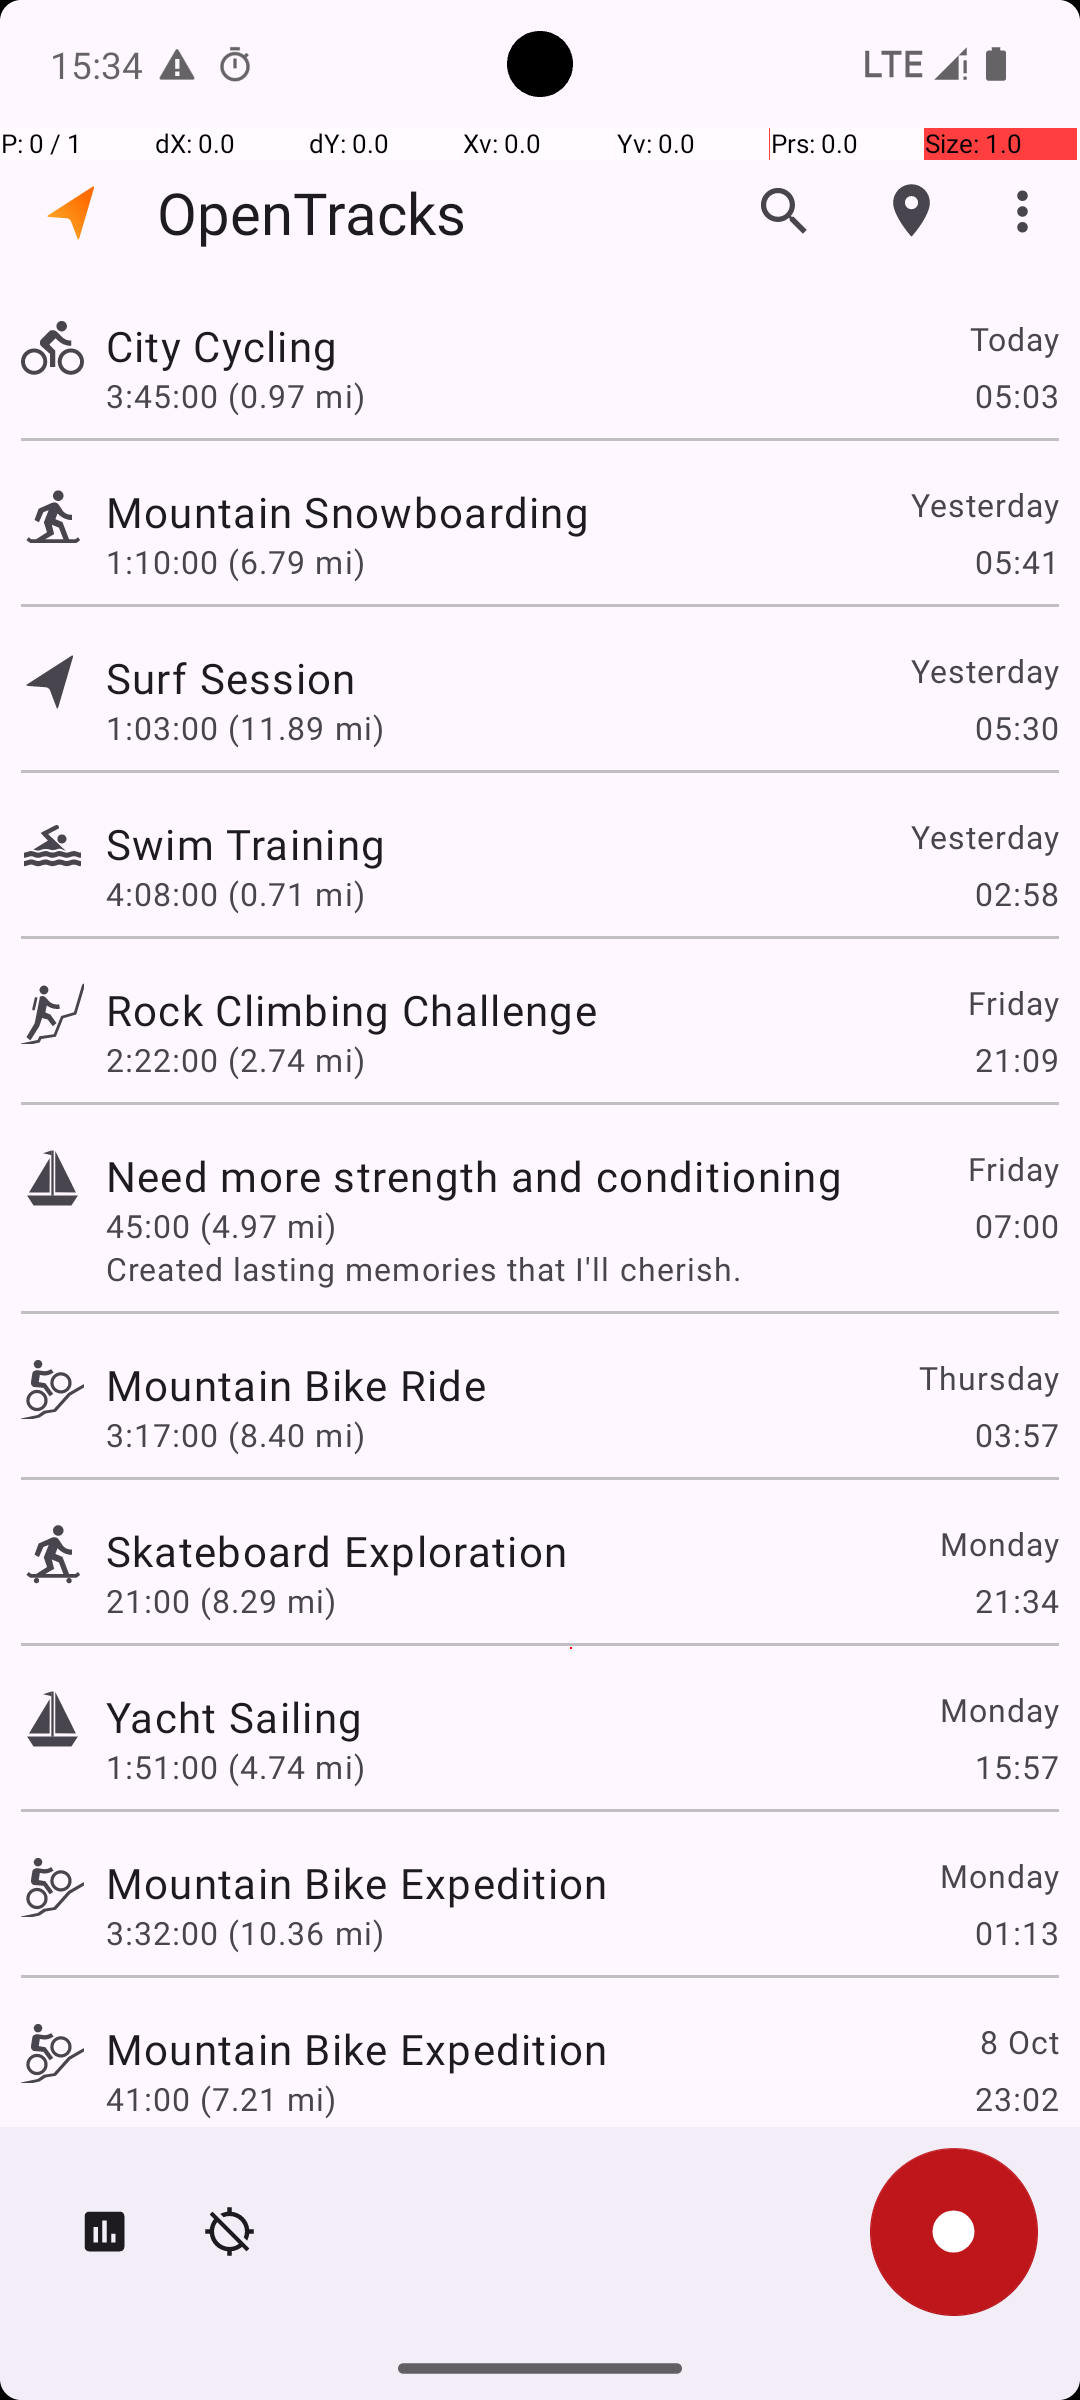 This screenshot has height=2400, width=1080. Describe the element at coordinates (984, 504) in the screenshot. I see `Yesterday` at that location.